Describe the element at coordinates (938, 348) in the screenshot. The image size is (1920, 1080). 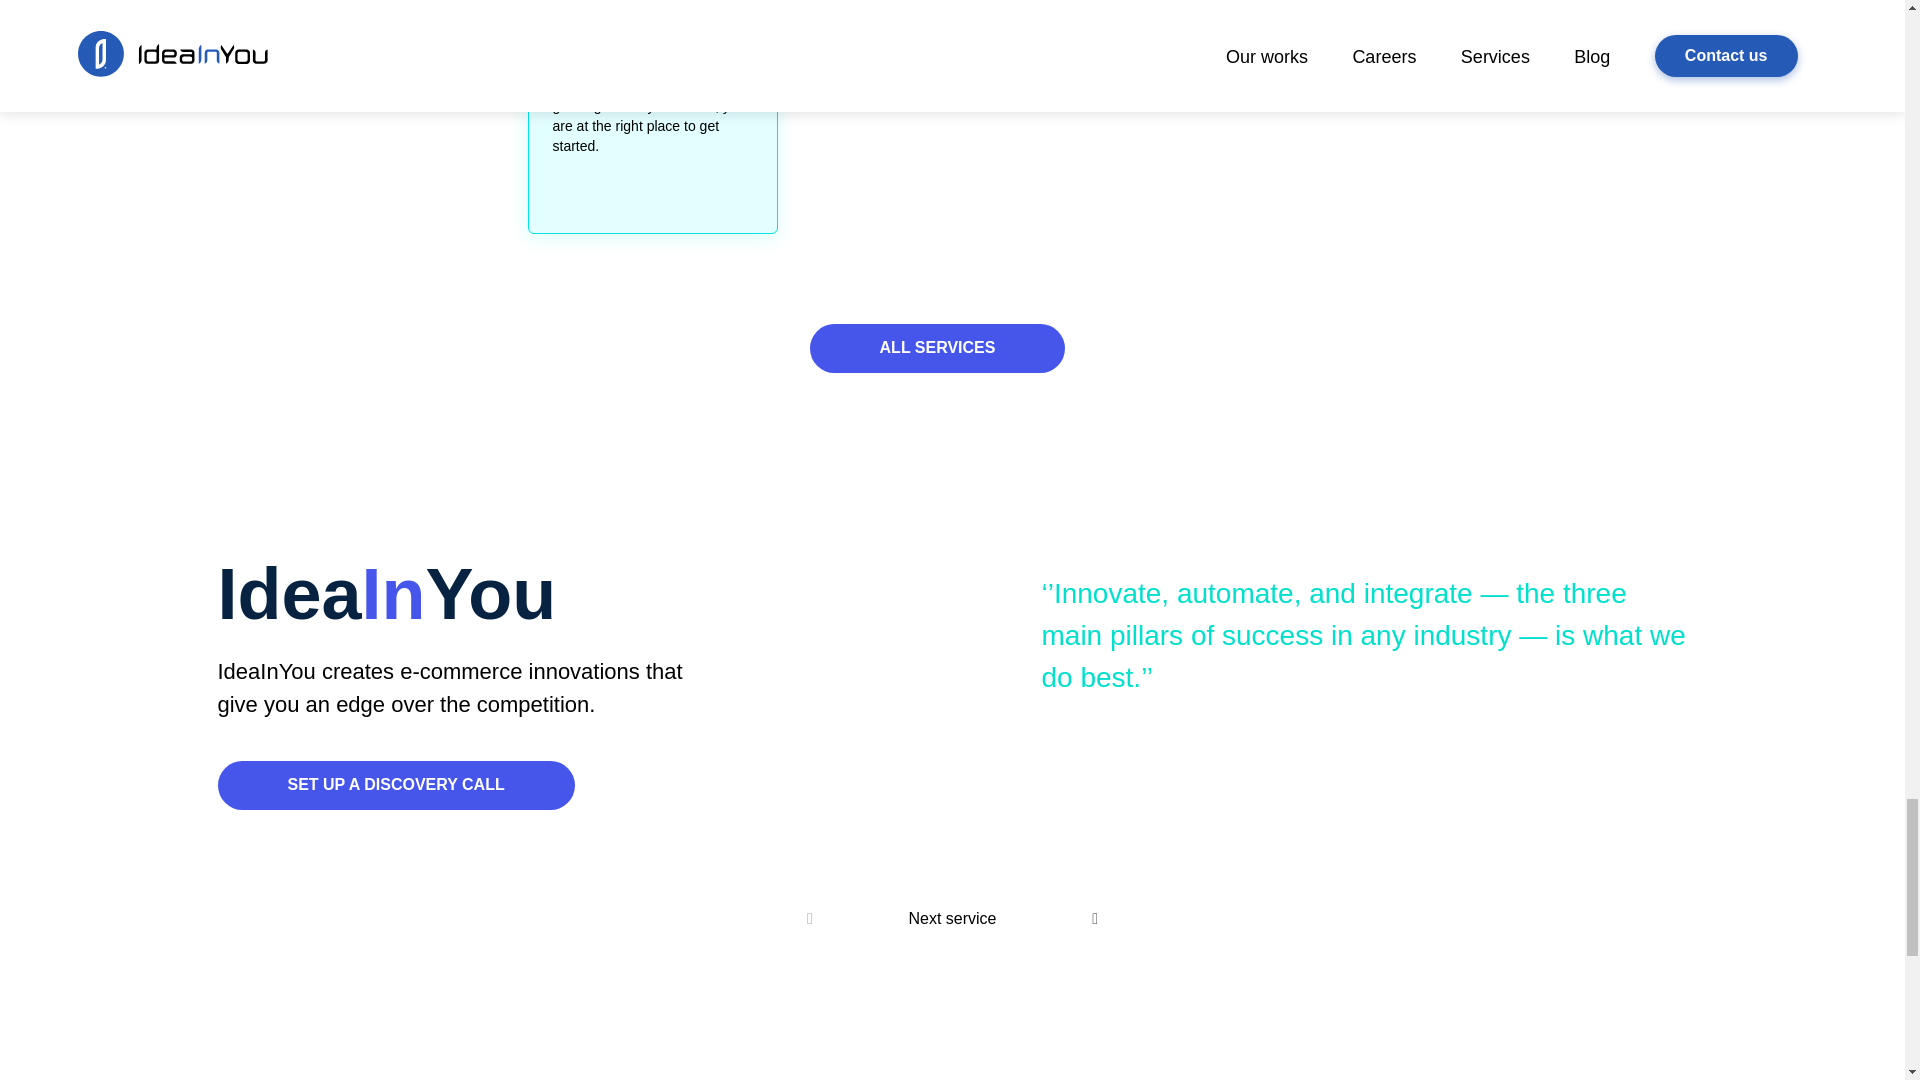
I see `ALL SERVICES` at that location.